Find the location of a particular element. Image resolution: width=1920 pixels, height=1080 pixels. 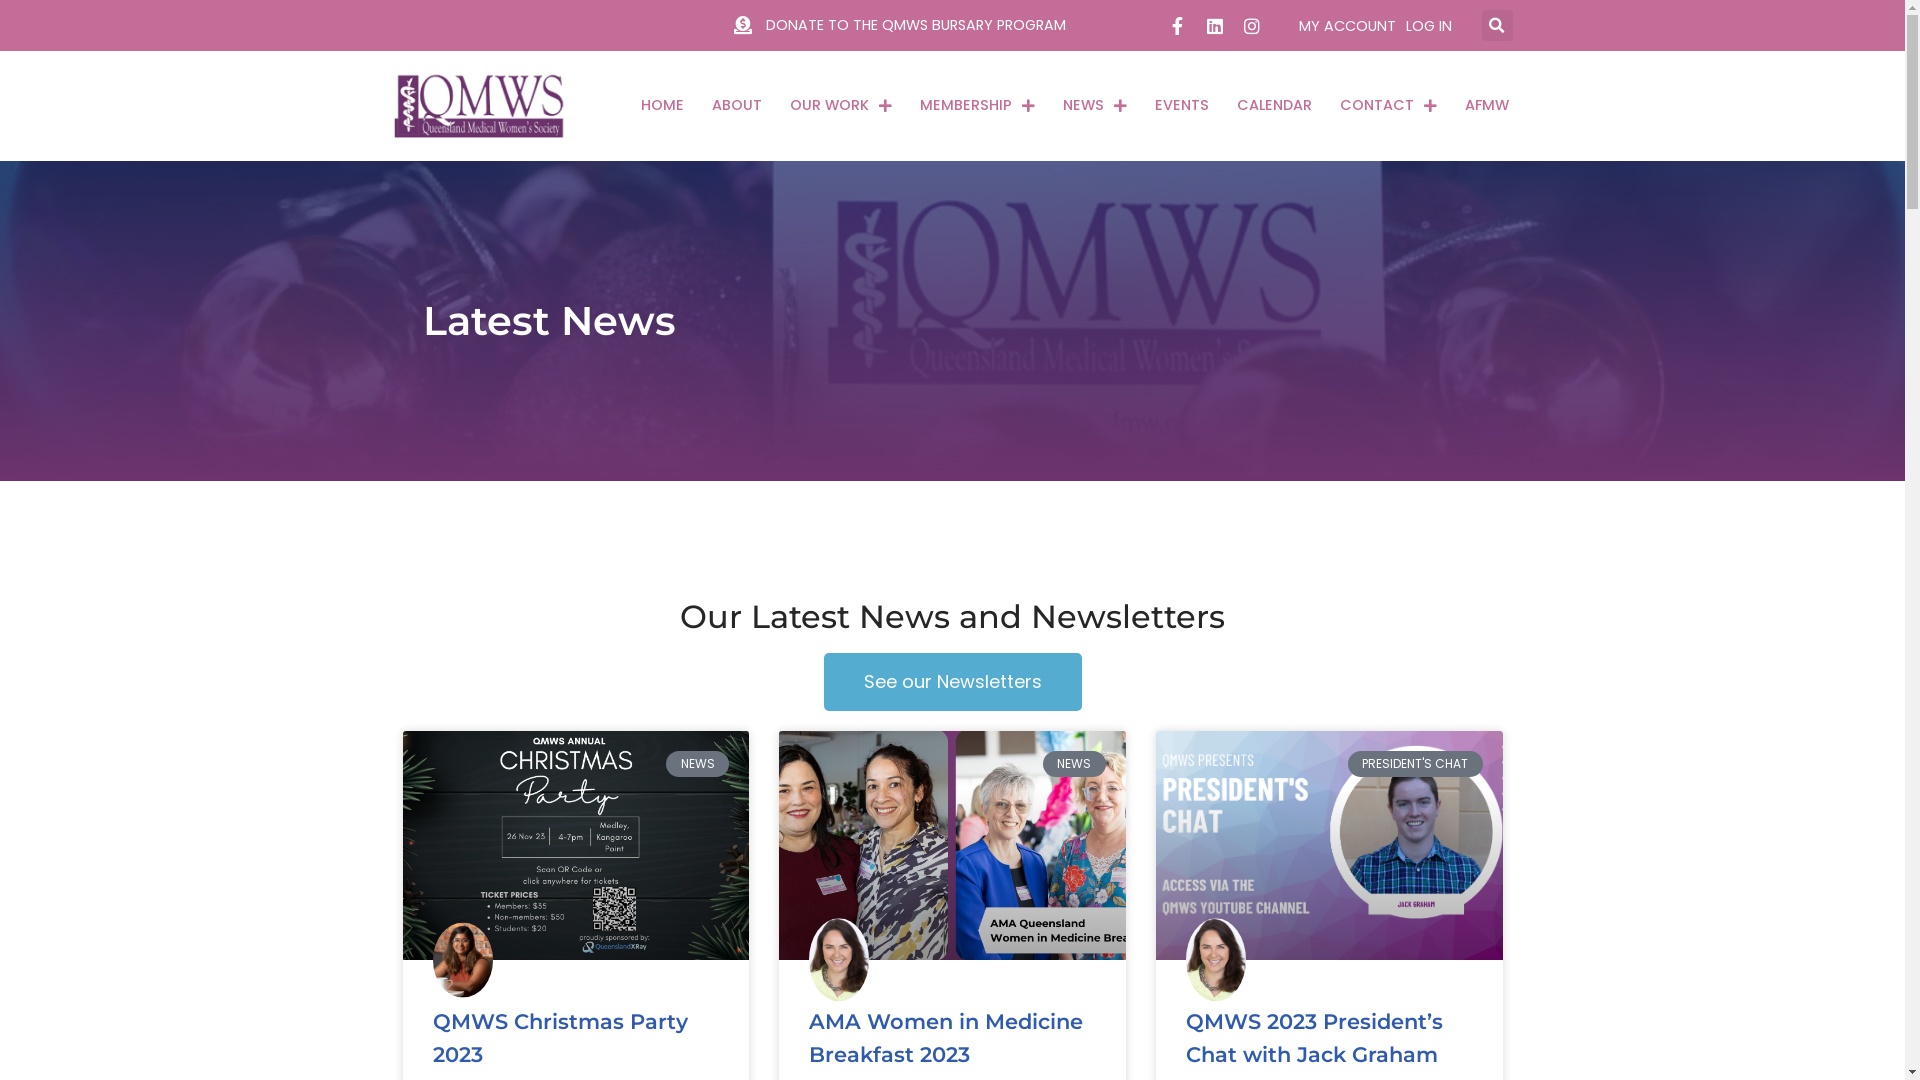

EVENTS is located at coordinates (1182, 106).